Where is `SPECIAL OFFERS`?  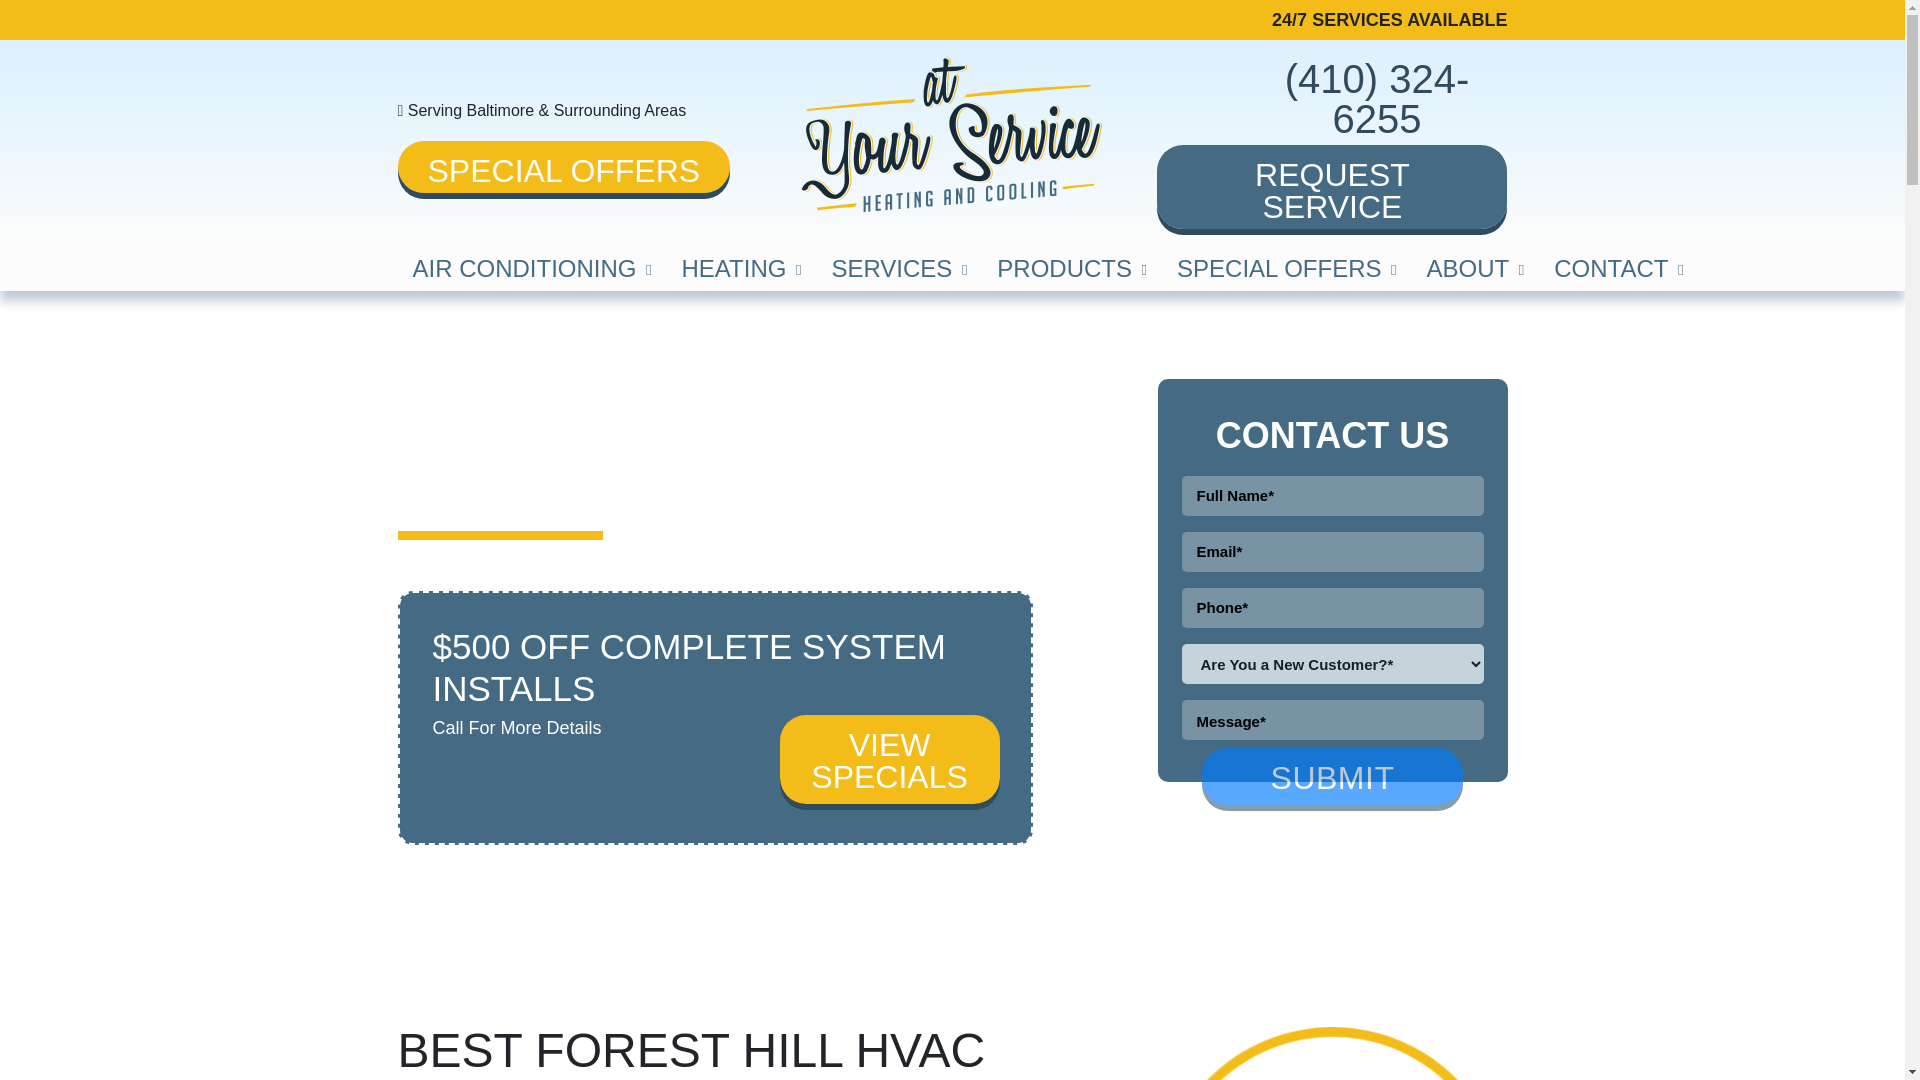 SPECIAL OFFERS is located at coordinates (1286, 269).